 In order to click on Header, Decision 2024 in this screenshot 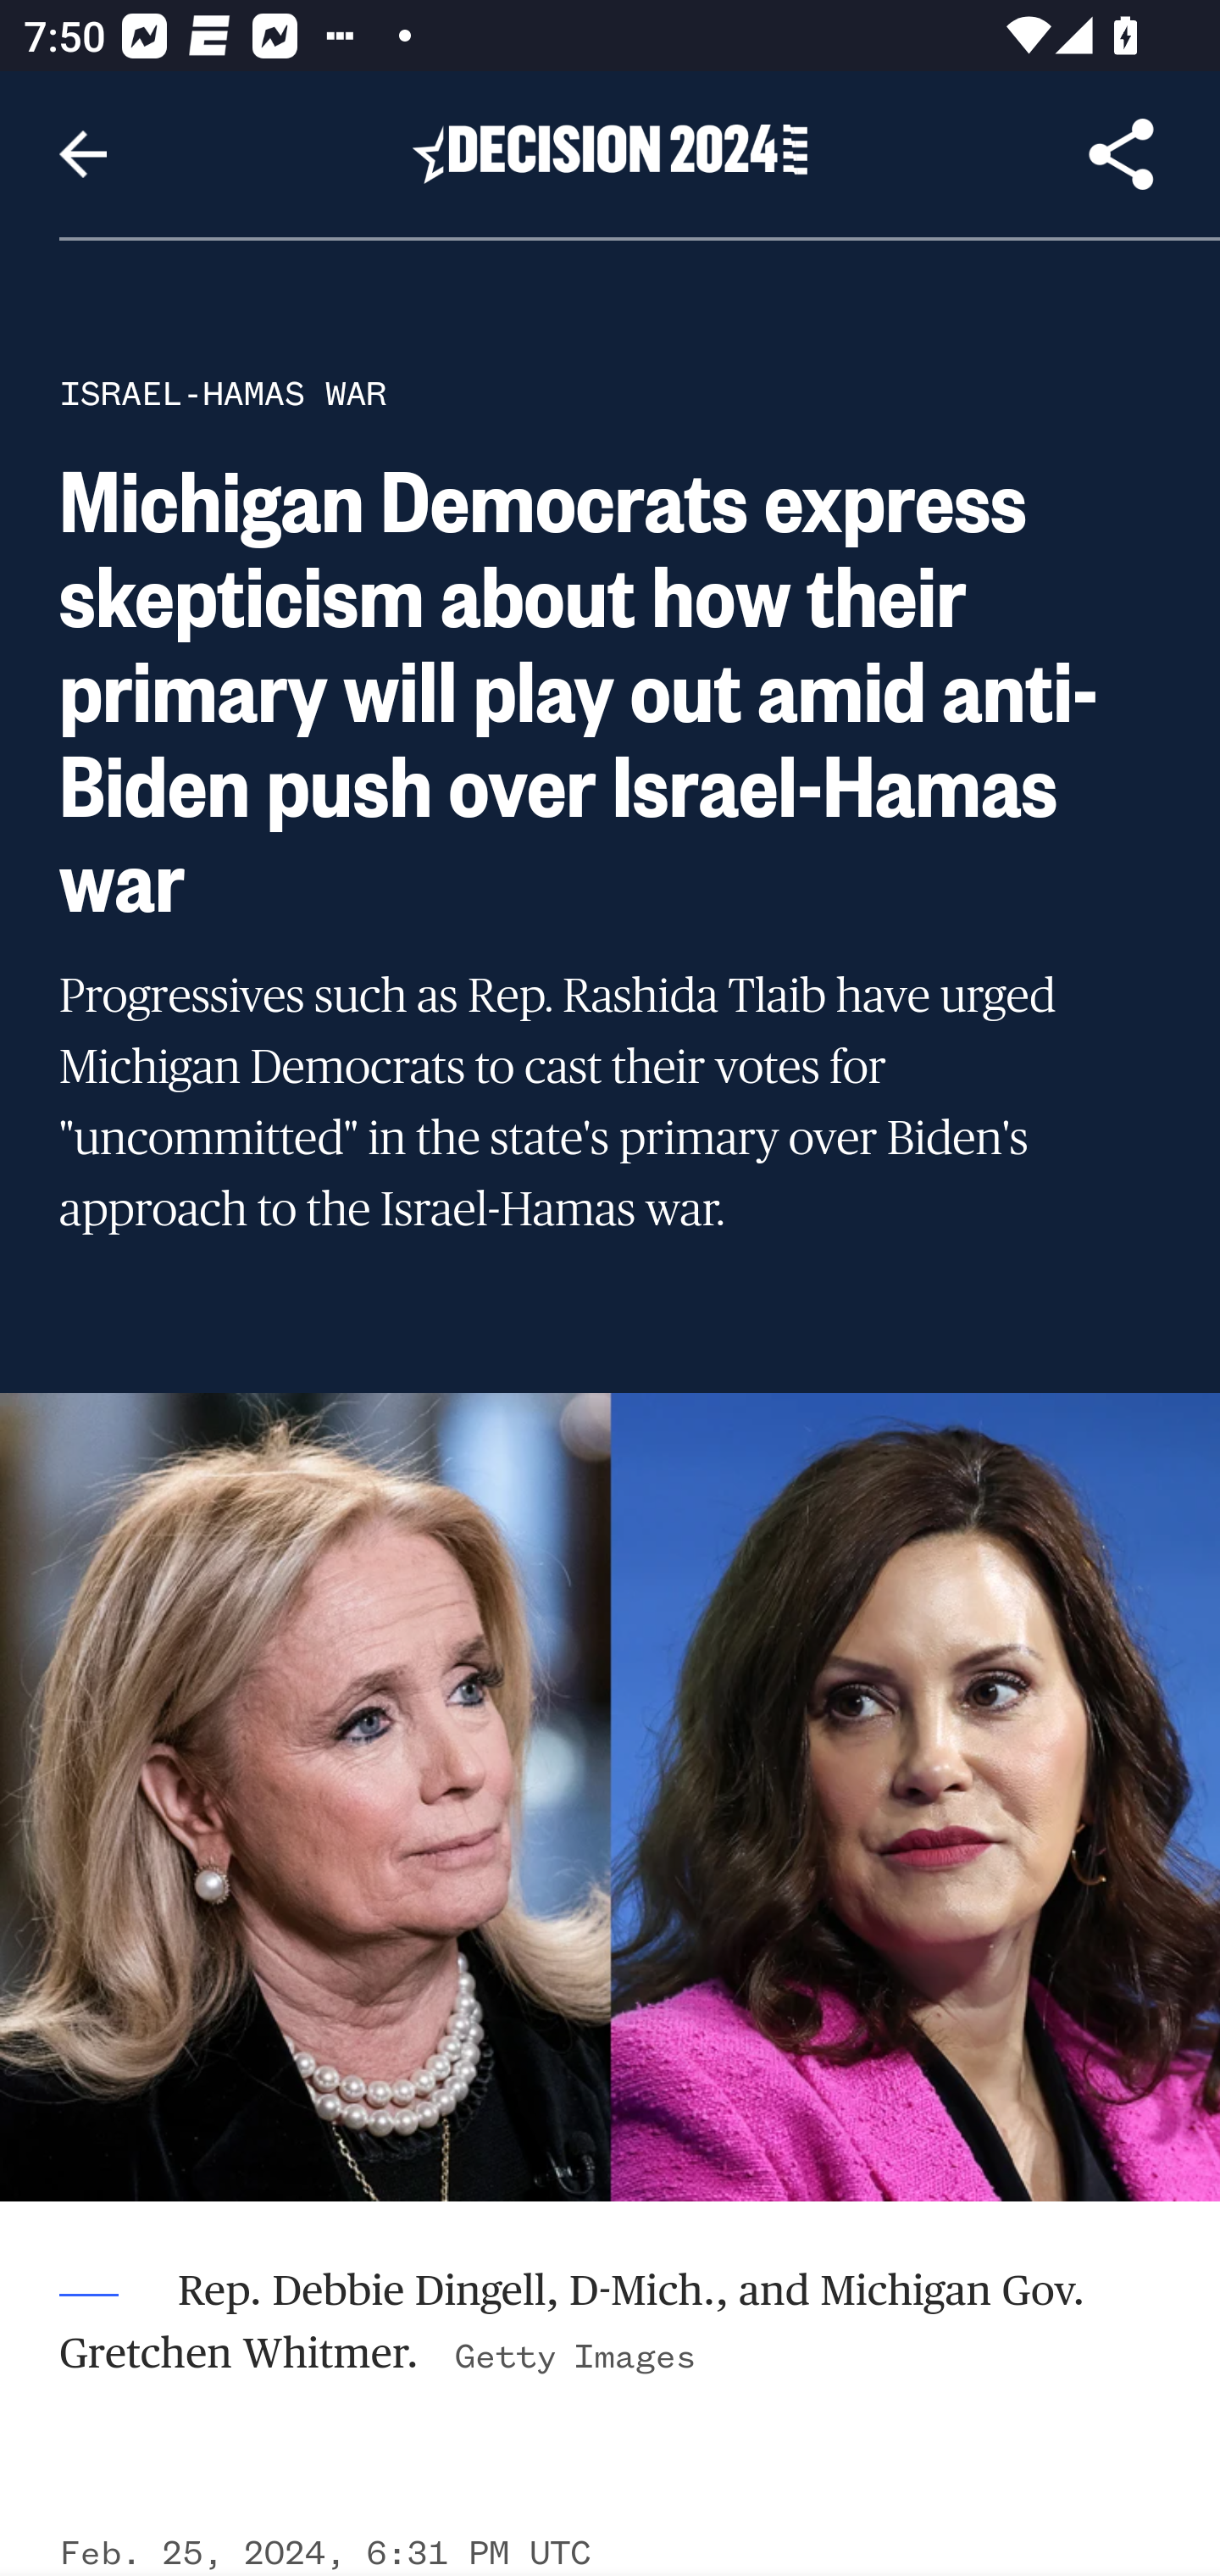, I will do `click(610, 153)`.